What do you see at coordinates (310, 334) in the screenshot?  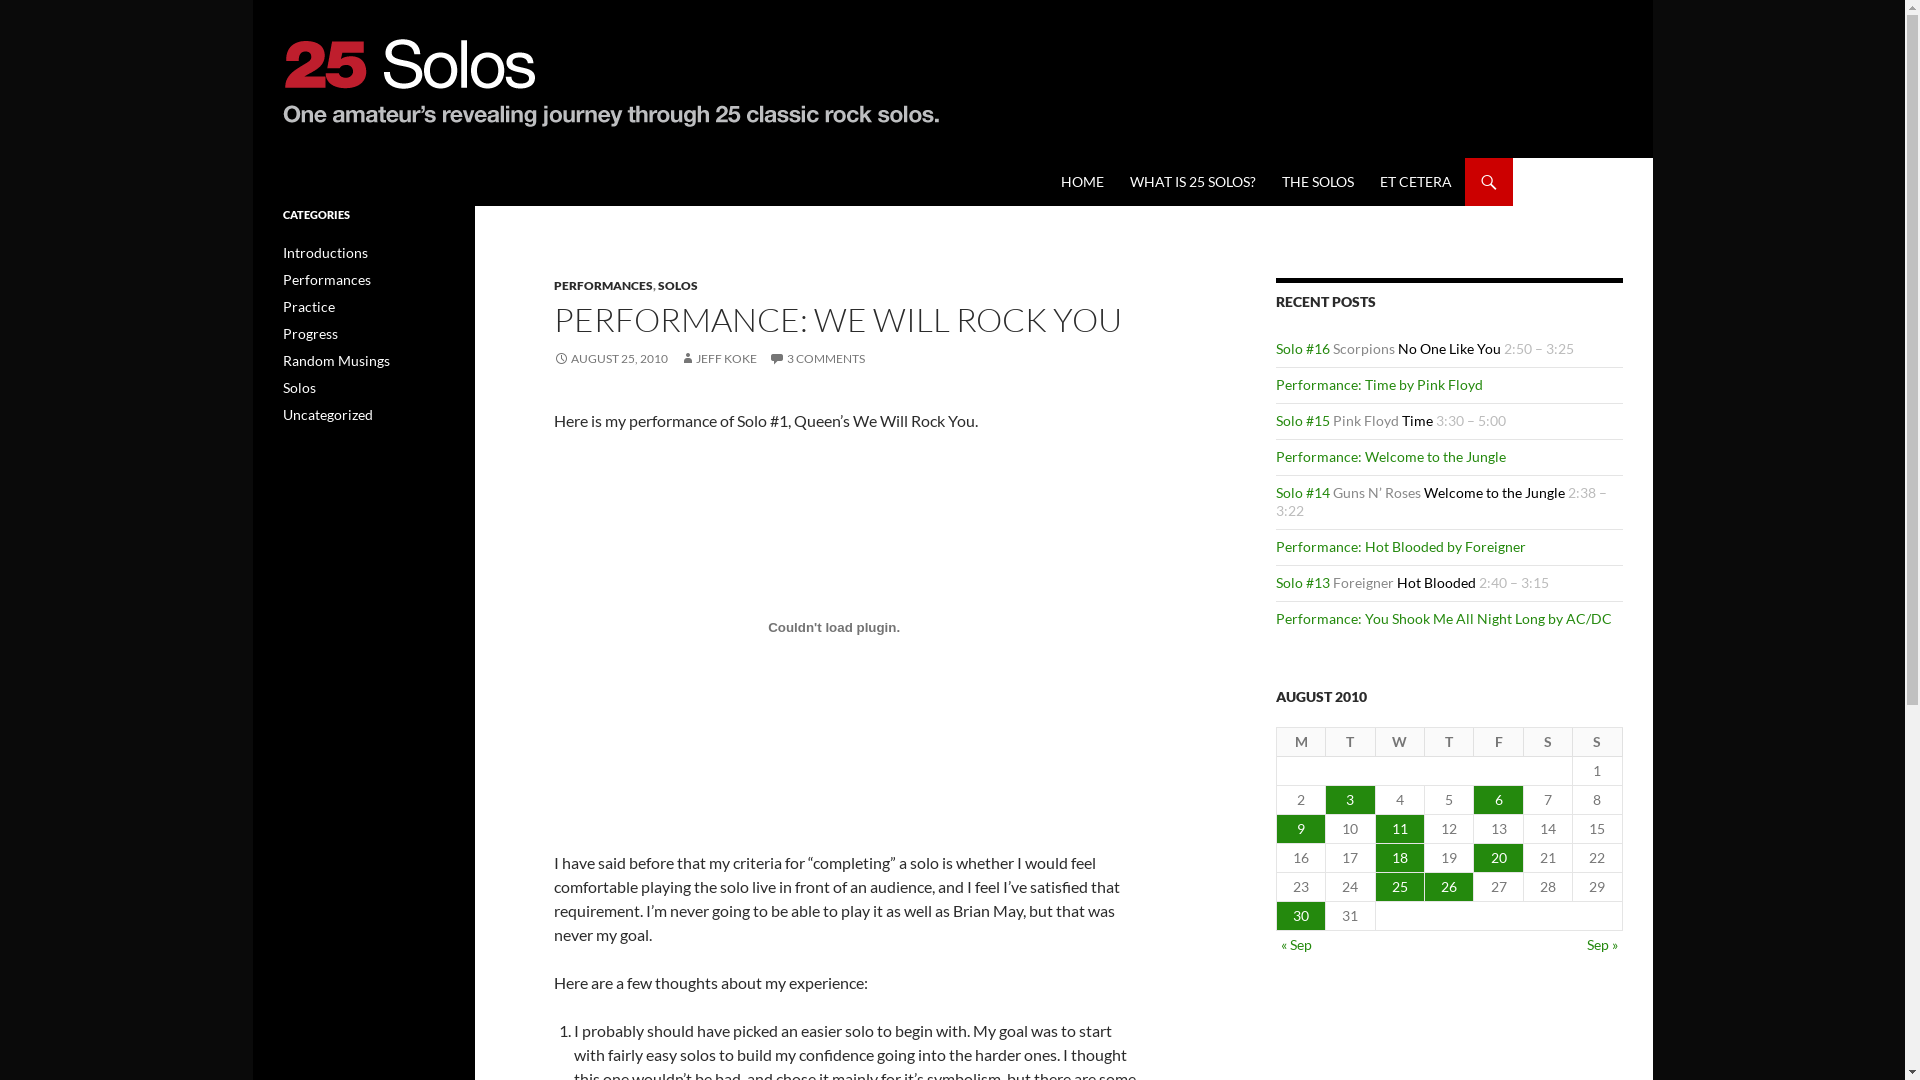 I see `Progress` at bounding box center [310, 334].